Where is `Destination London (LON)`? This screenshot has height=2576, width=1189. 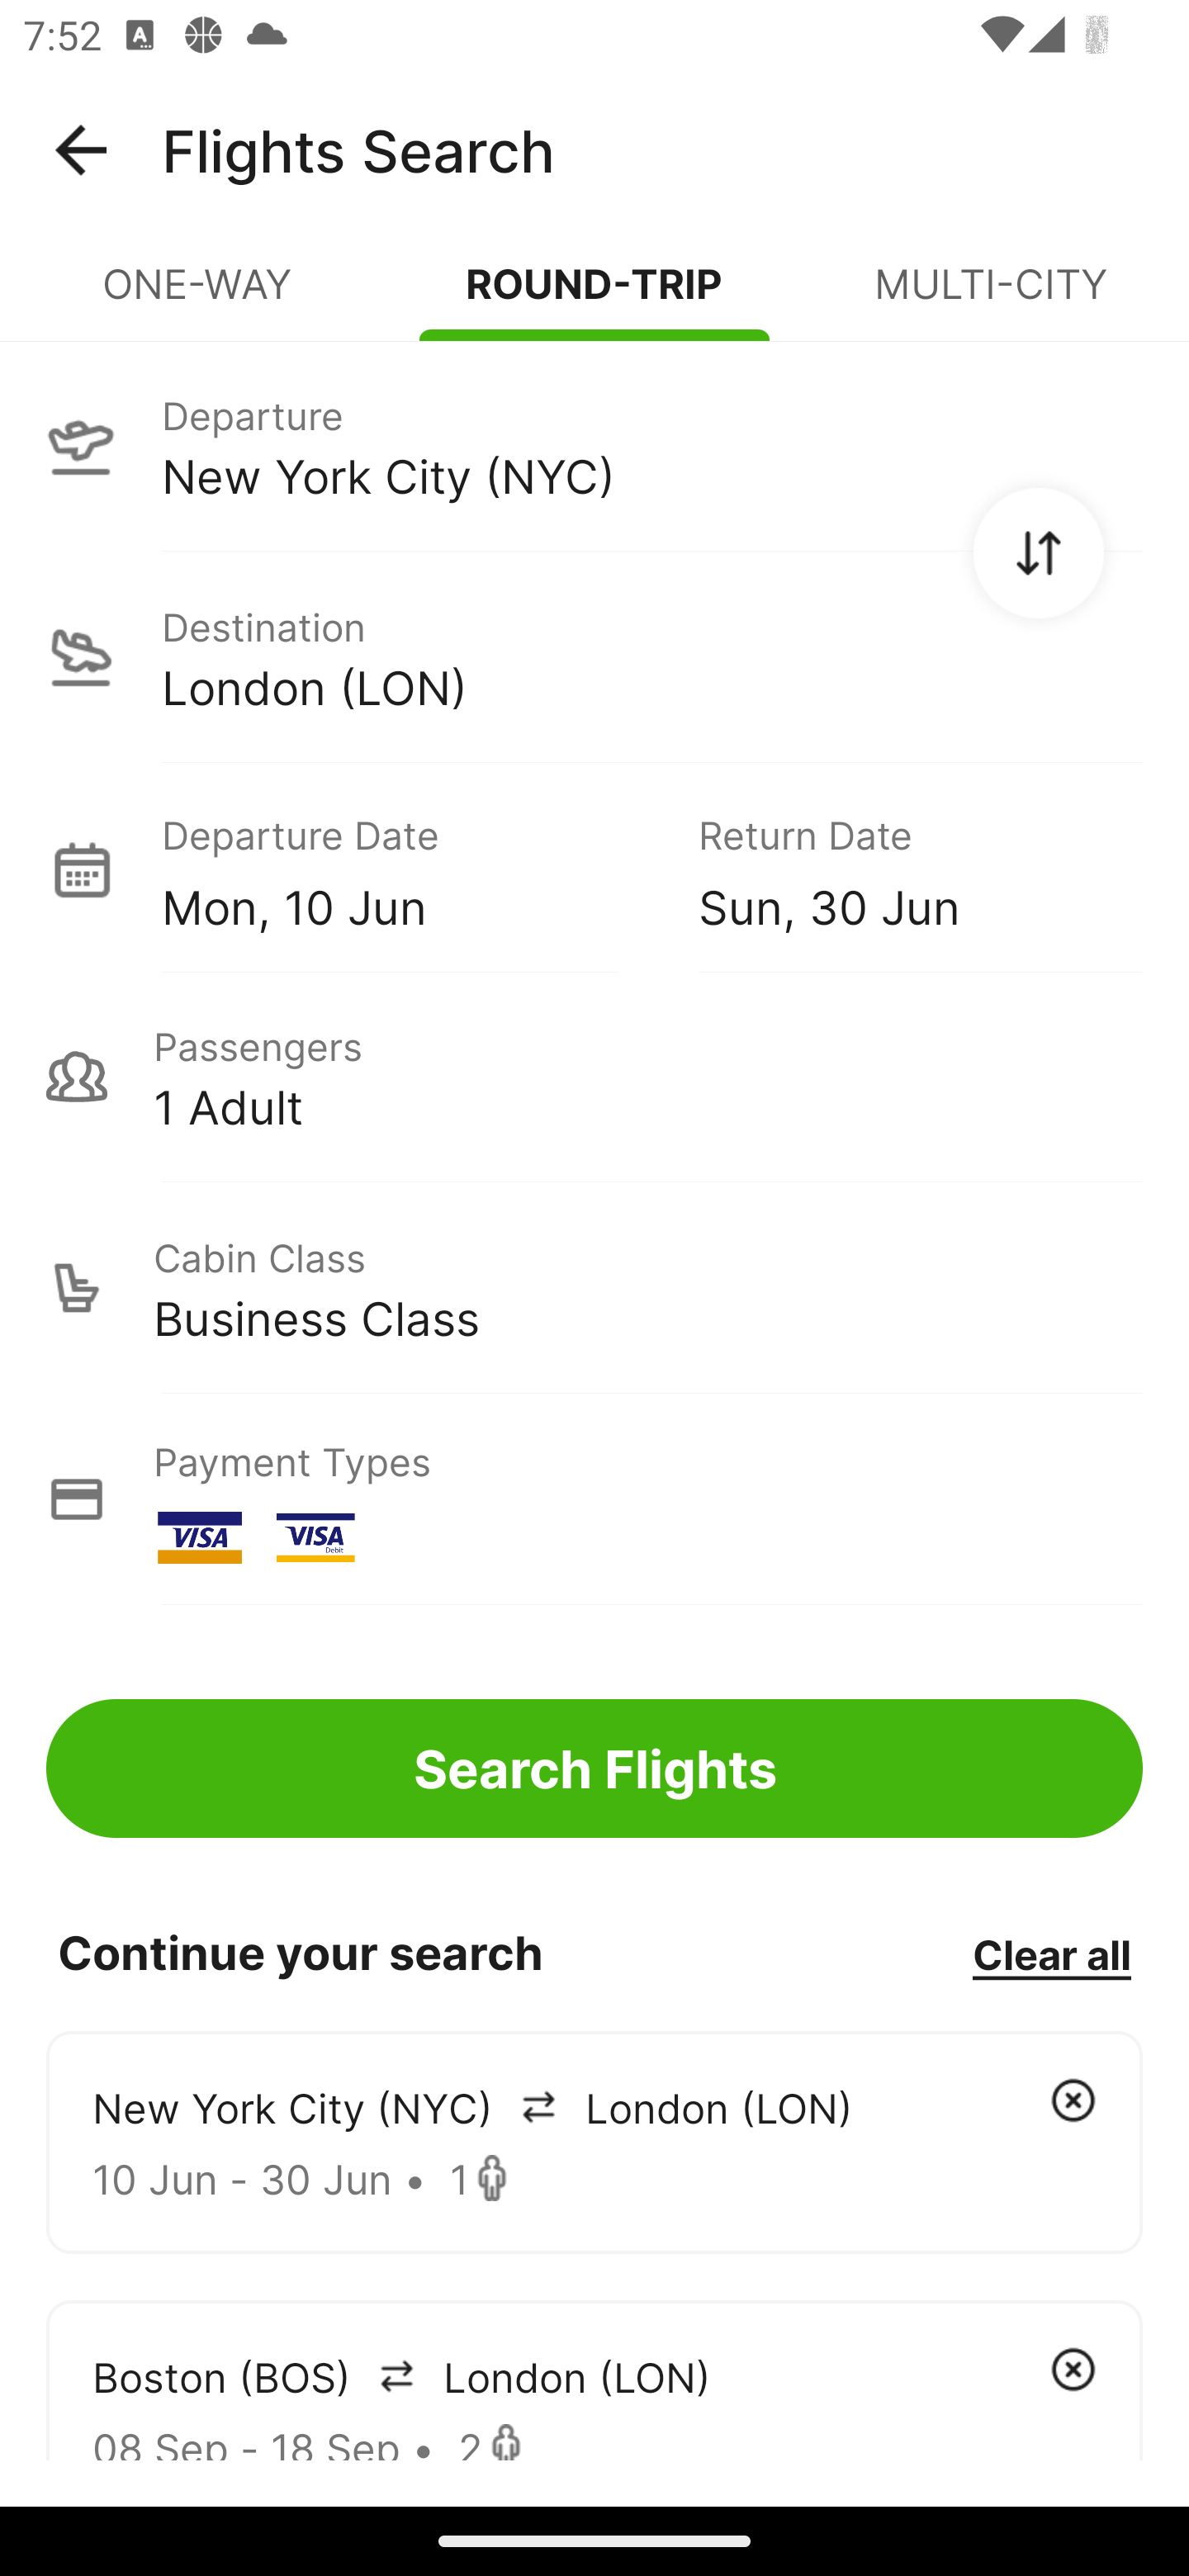
Destination London (LON) is located at coordinates (594, 657).